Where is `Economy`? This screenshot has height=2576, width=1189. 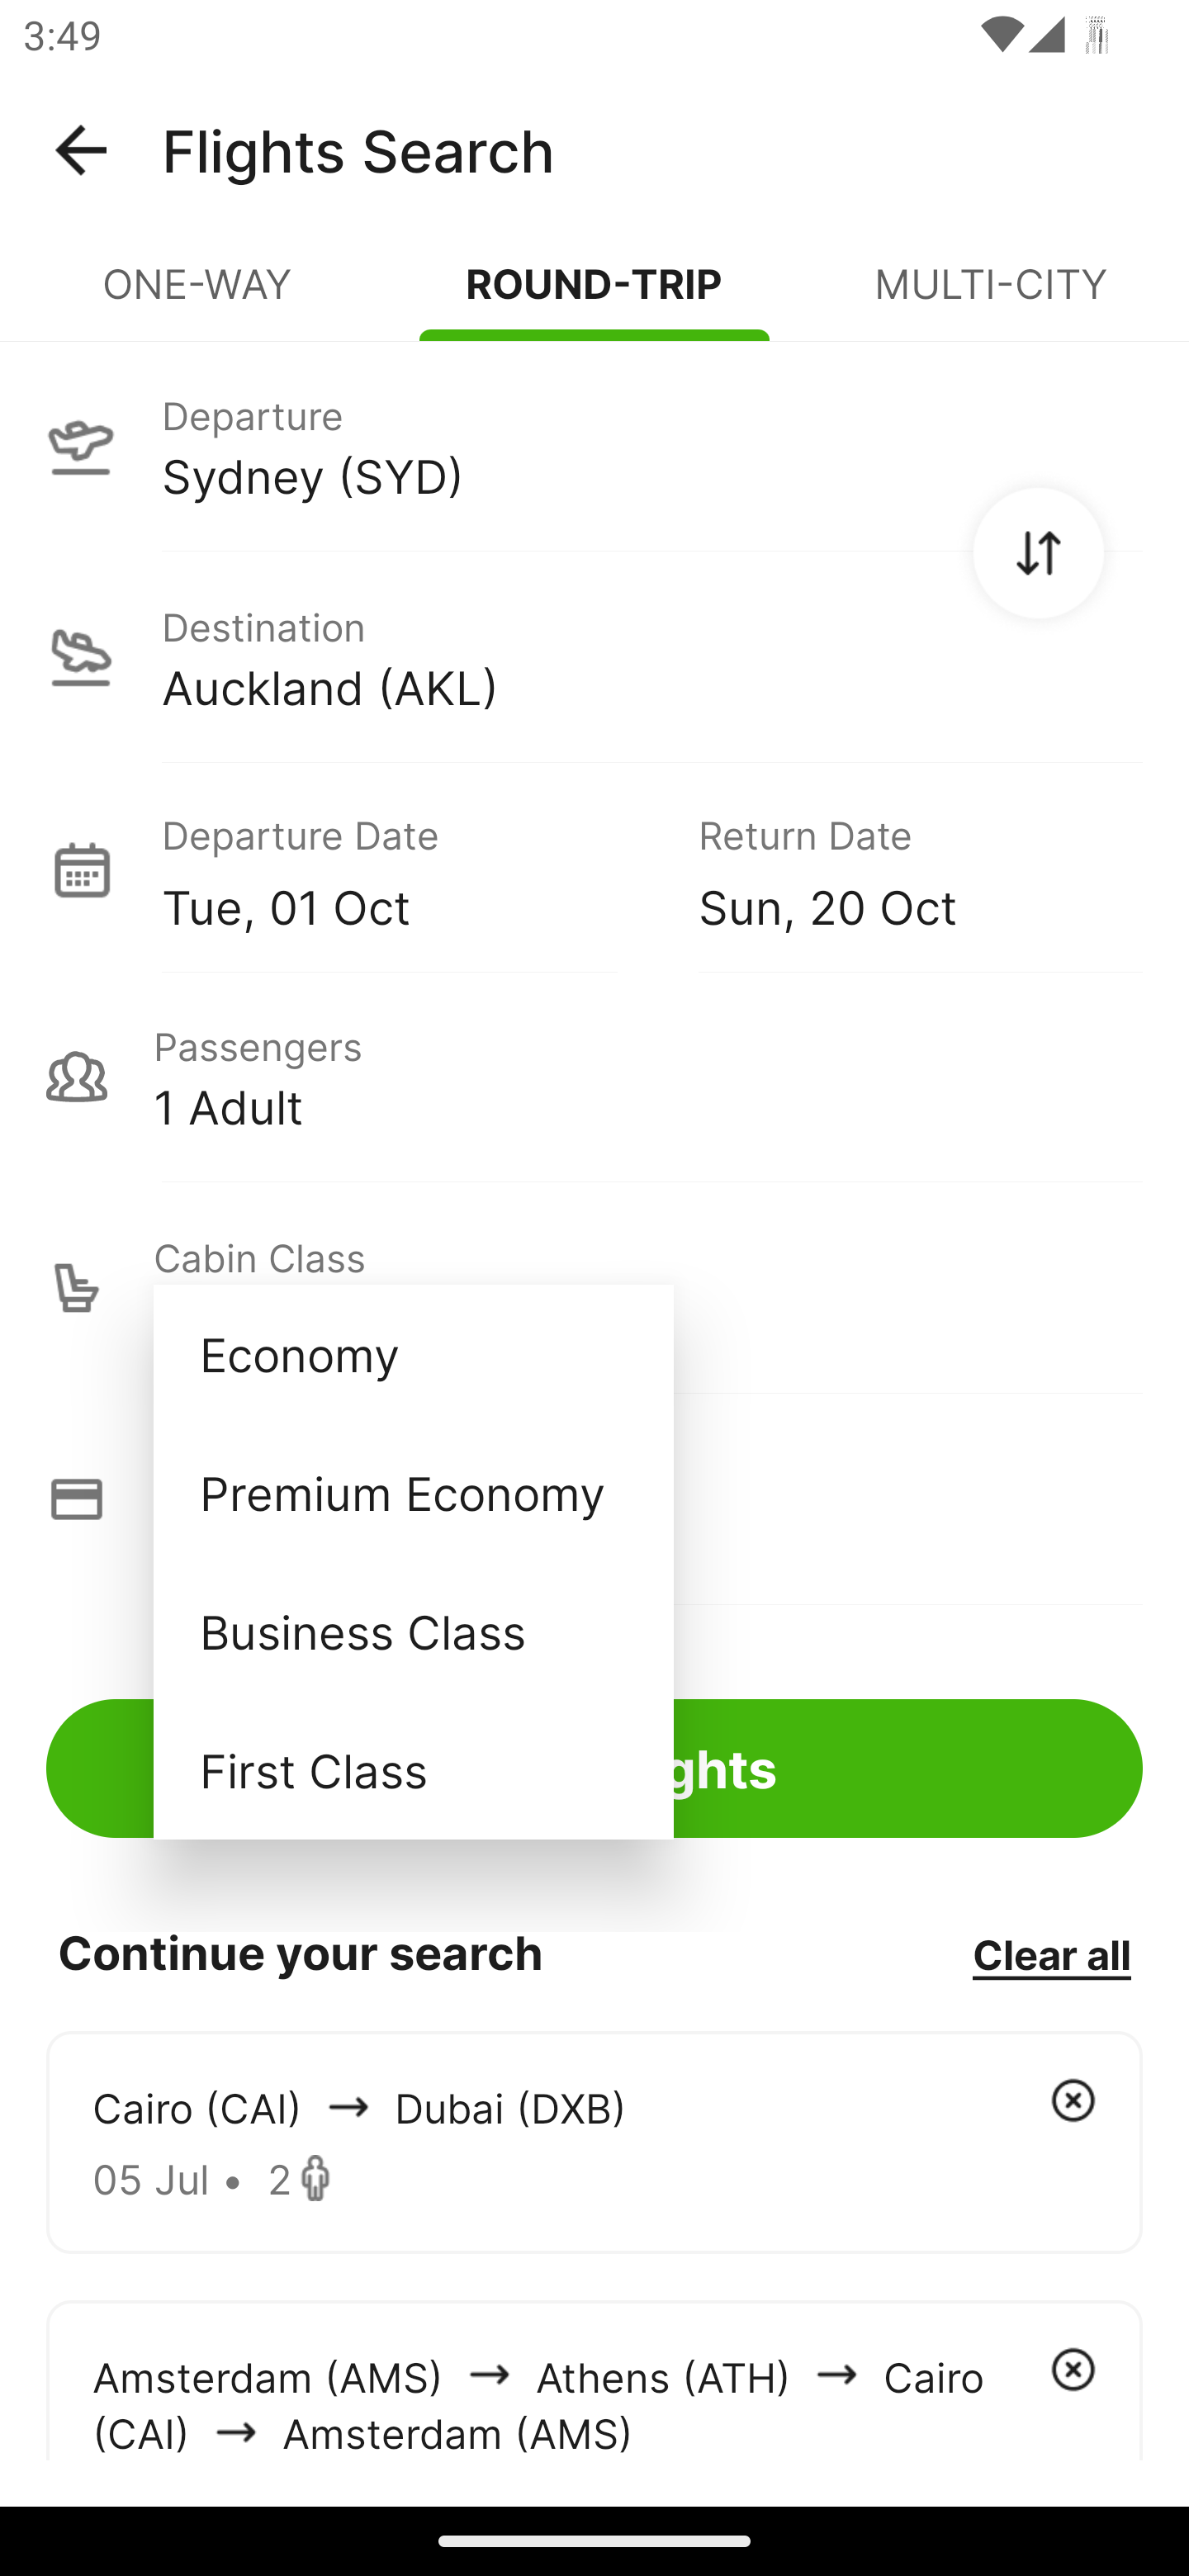
Economy is located at coordinates (413, 1354).